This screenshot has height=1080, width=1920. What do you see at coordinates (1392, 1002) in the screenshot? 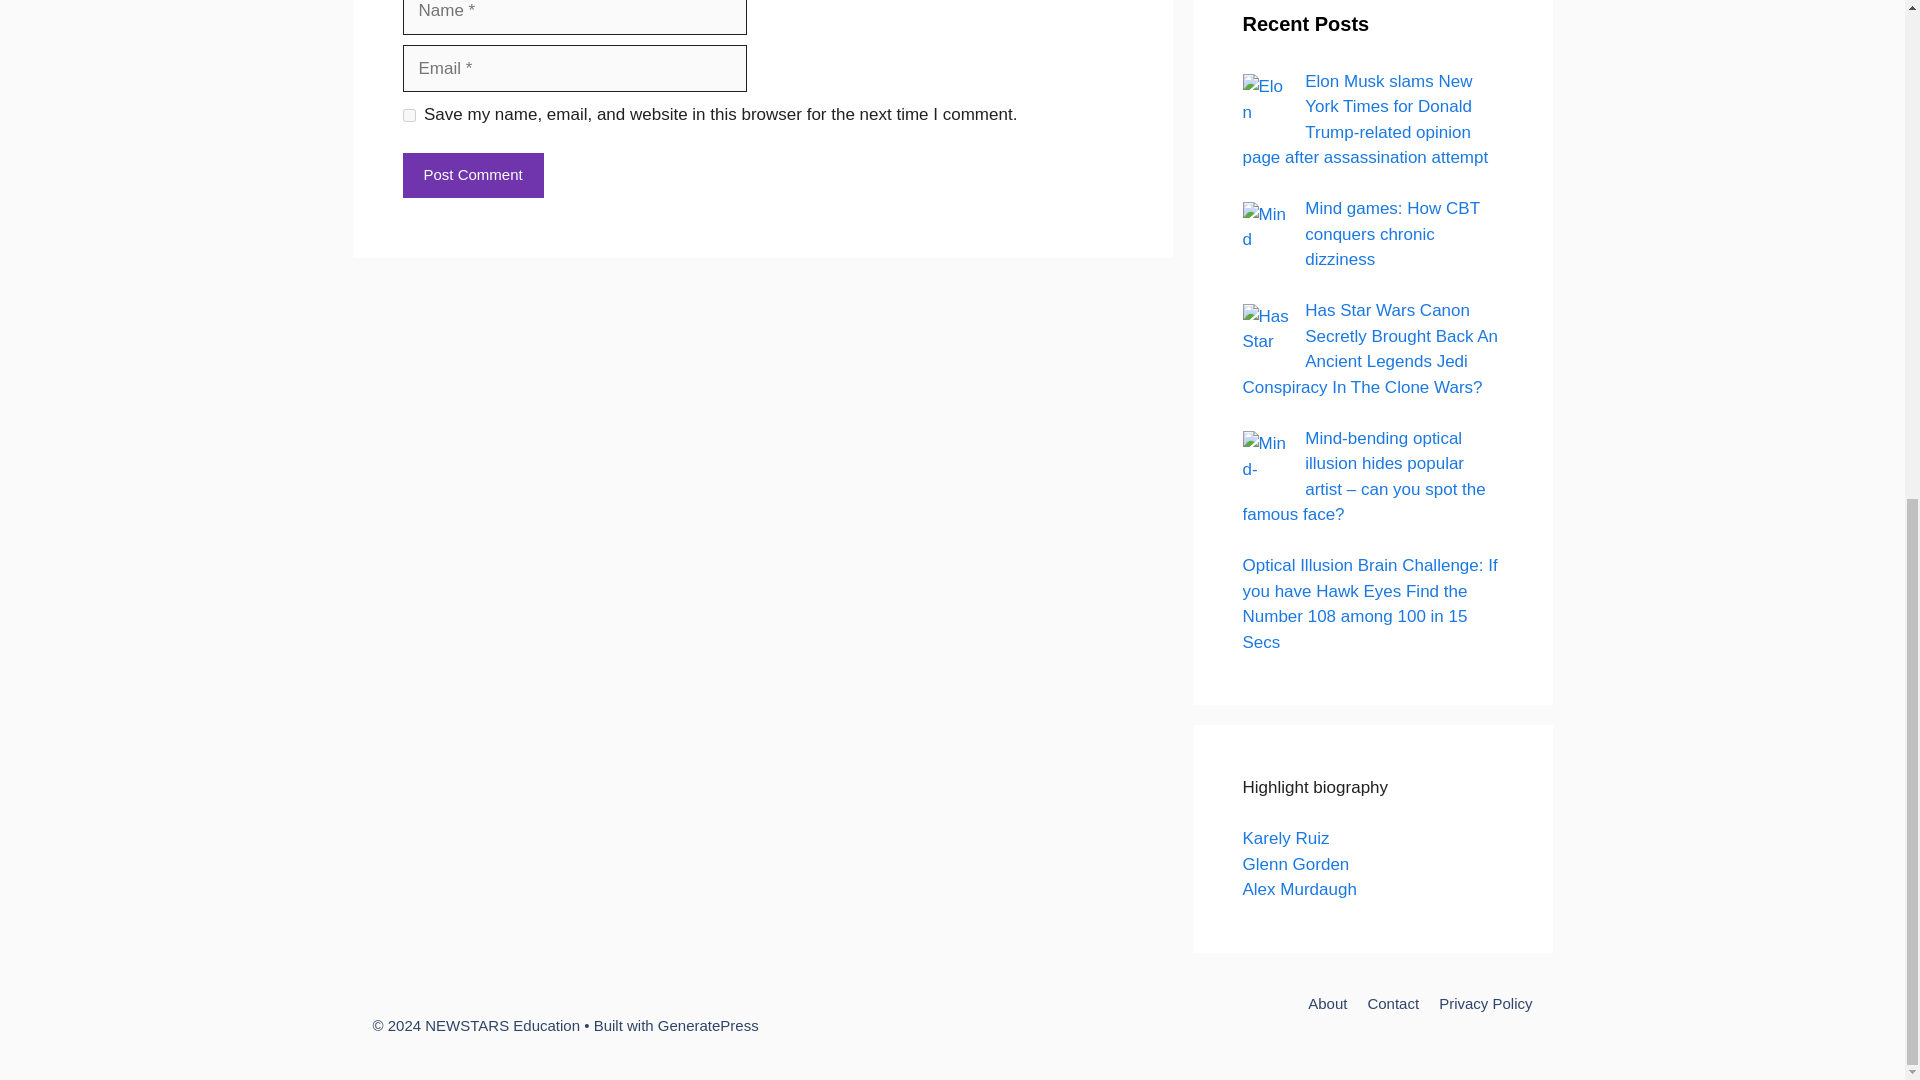
I see `Contact` at bounding box center [1392, 1002].